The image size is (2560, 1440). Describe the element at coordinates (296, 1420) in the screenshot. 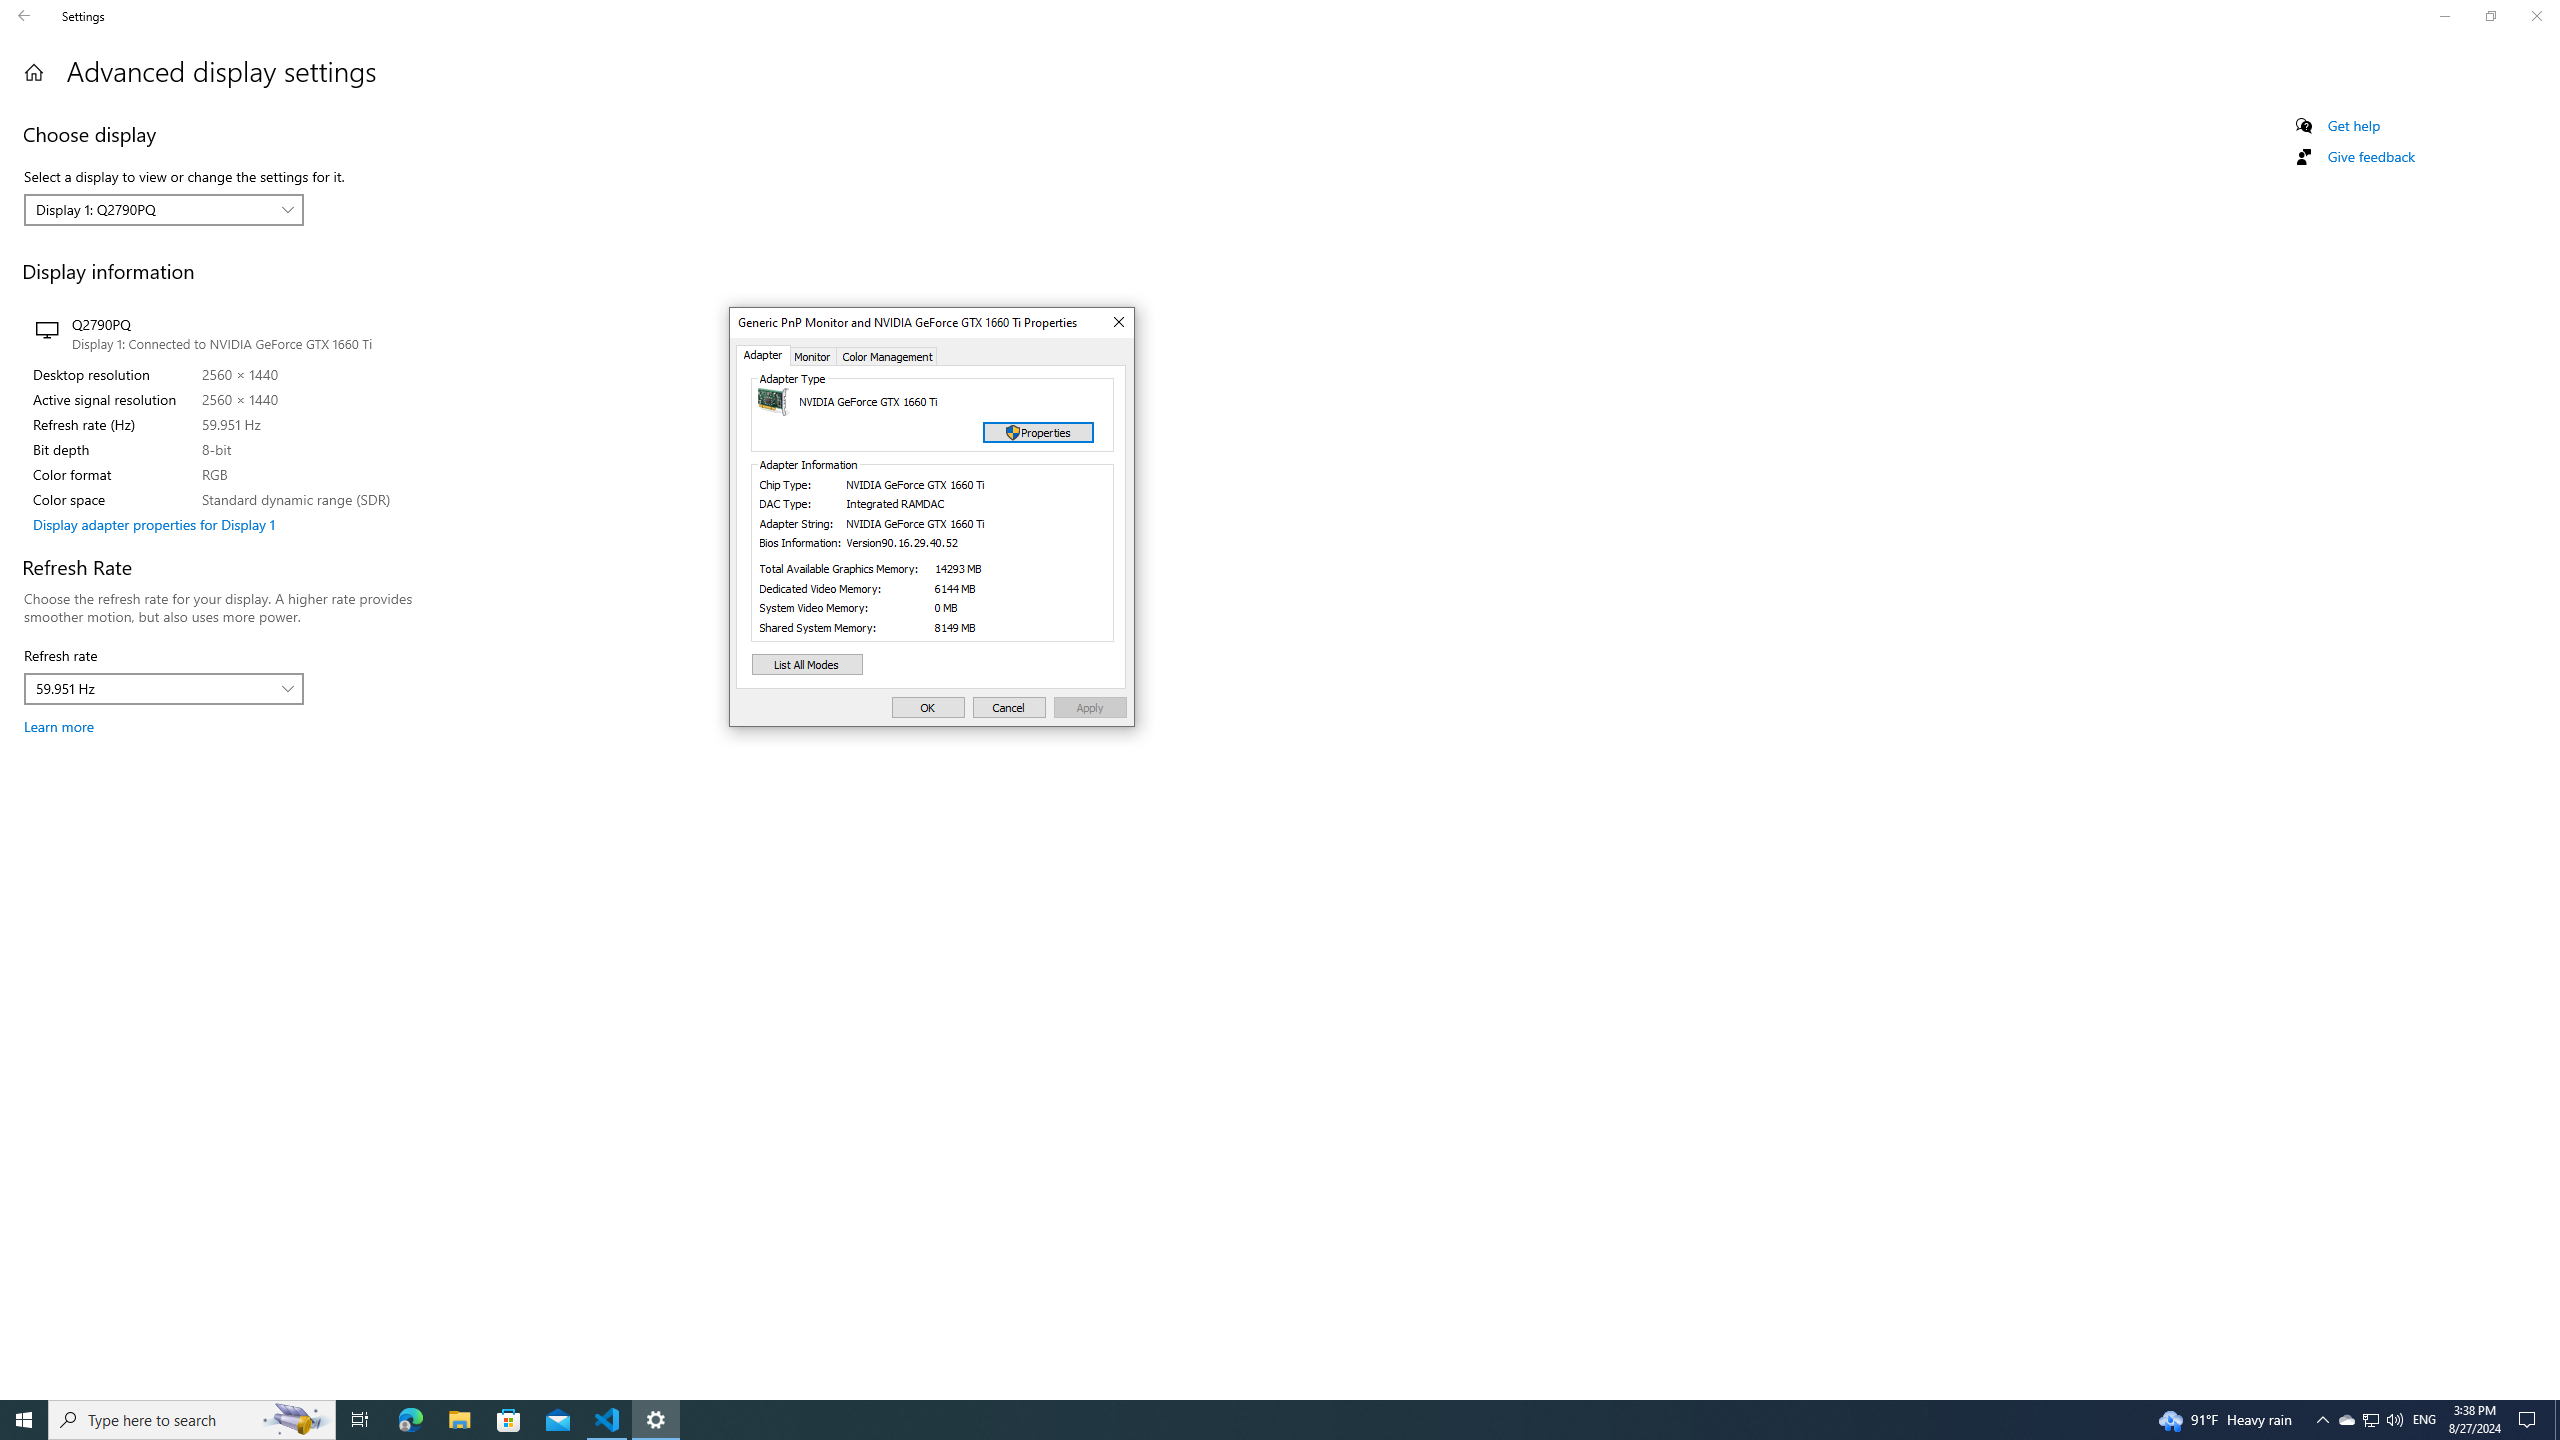

I see `Search highlights icon opens search home window` at that location.